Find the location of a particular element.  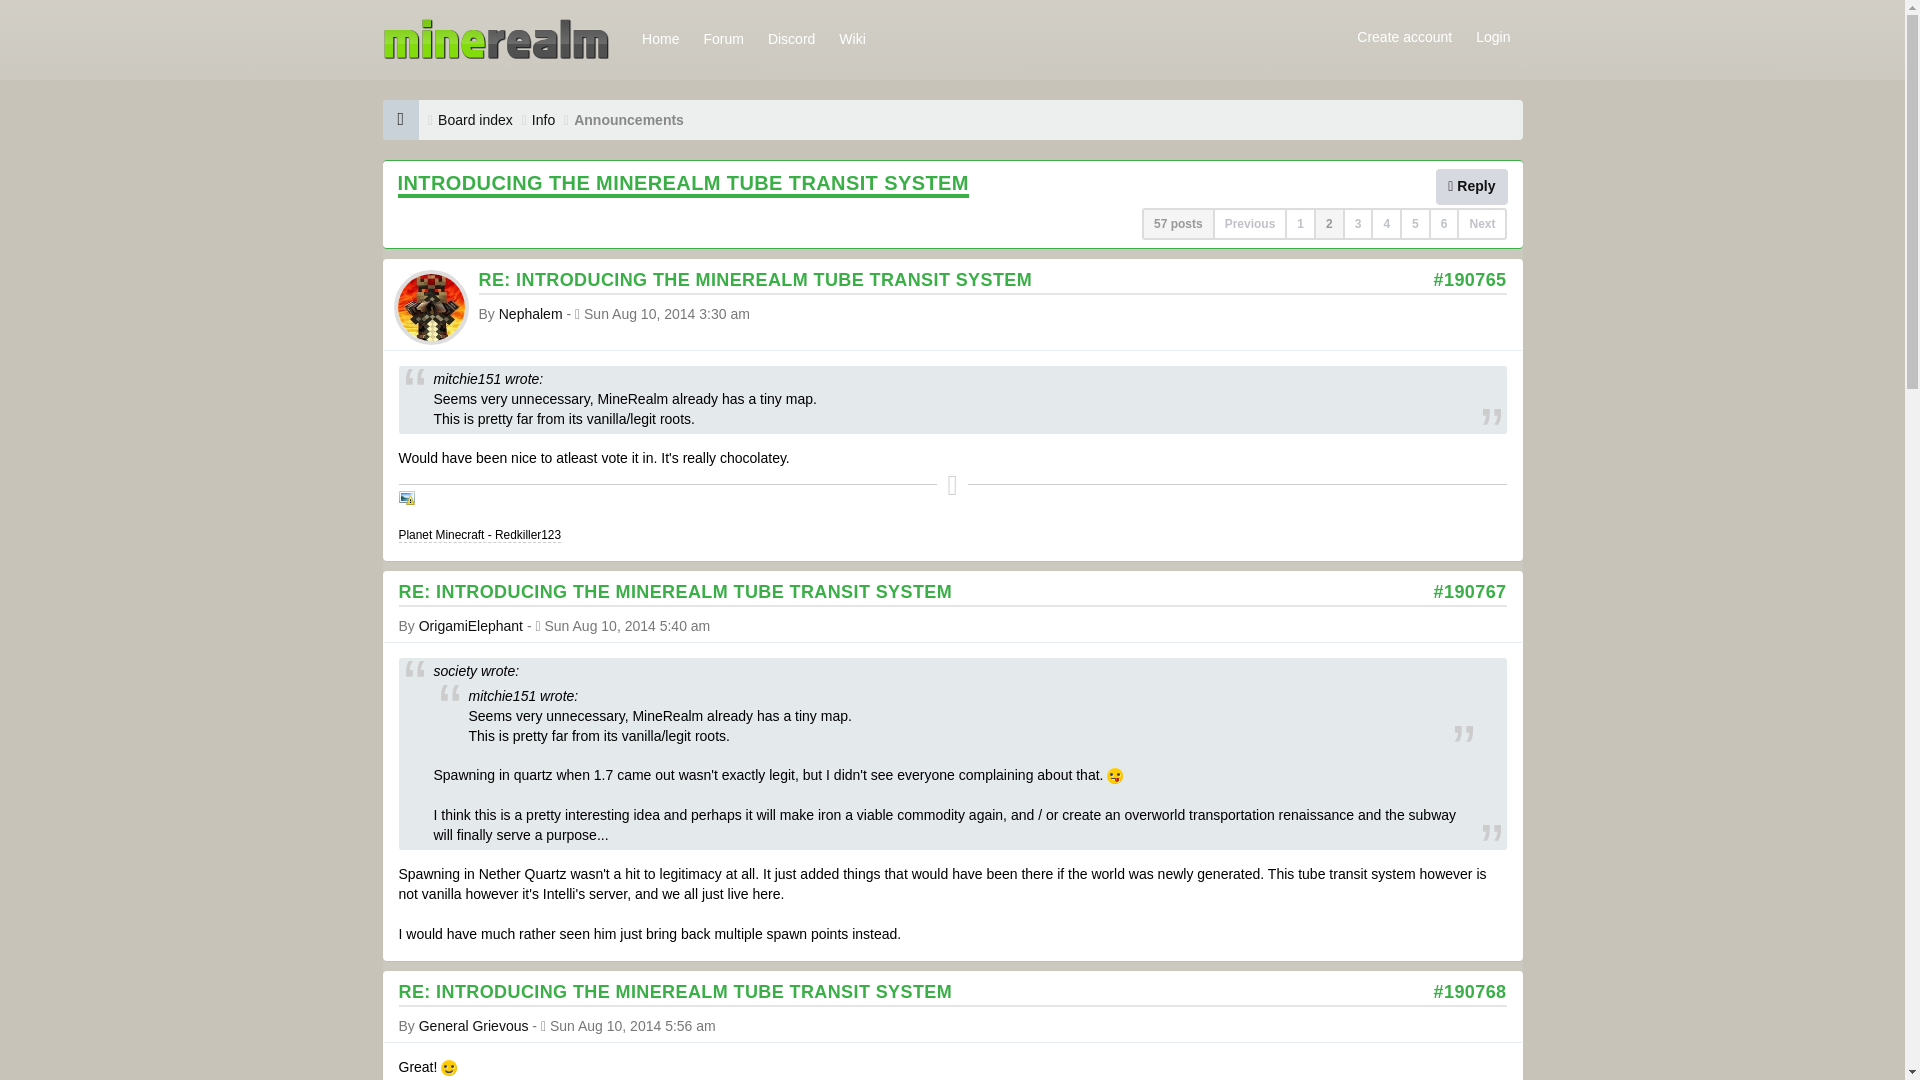

Create account is located at coordinates (1404, 36).